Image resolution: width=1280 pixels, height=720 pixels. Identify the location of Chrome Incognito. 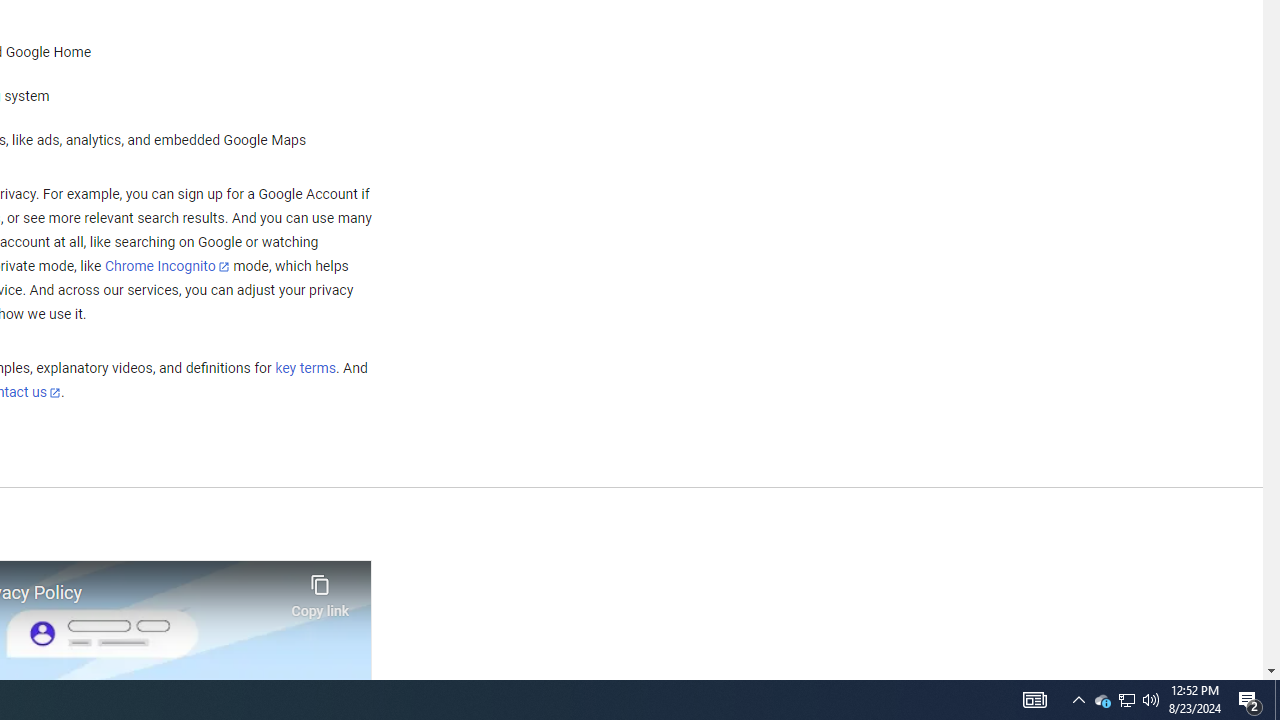
(166, 266).